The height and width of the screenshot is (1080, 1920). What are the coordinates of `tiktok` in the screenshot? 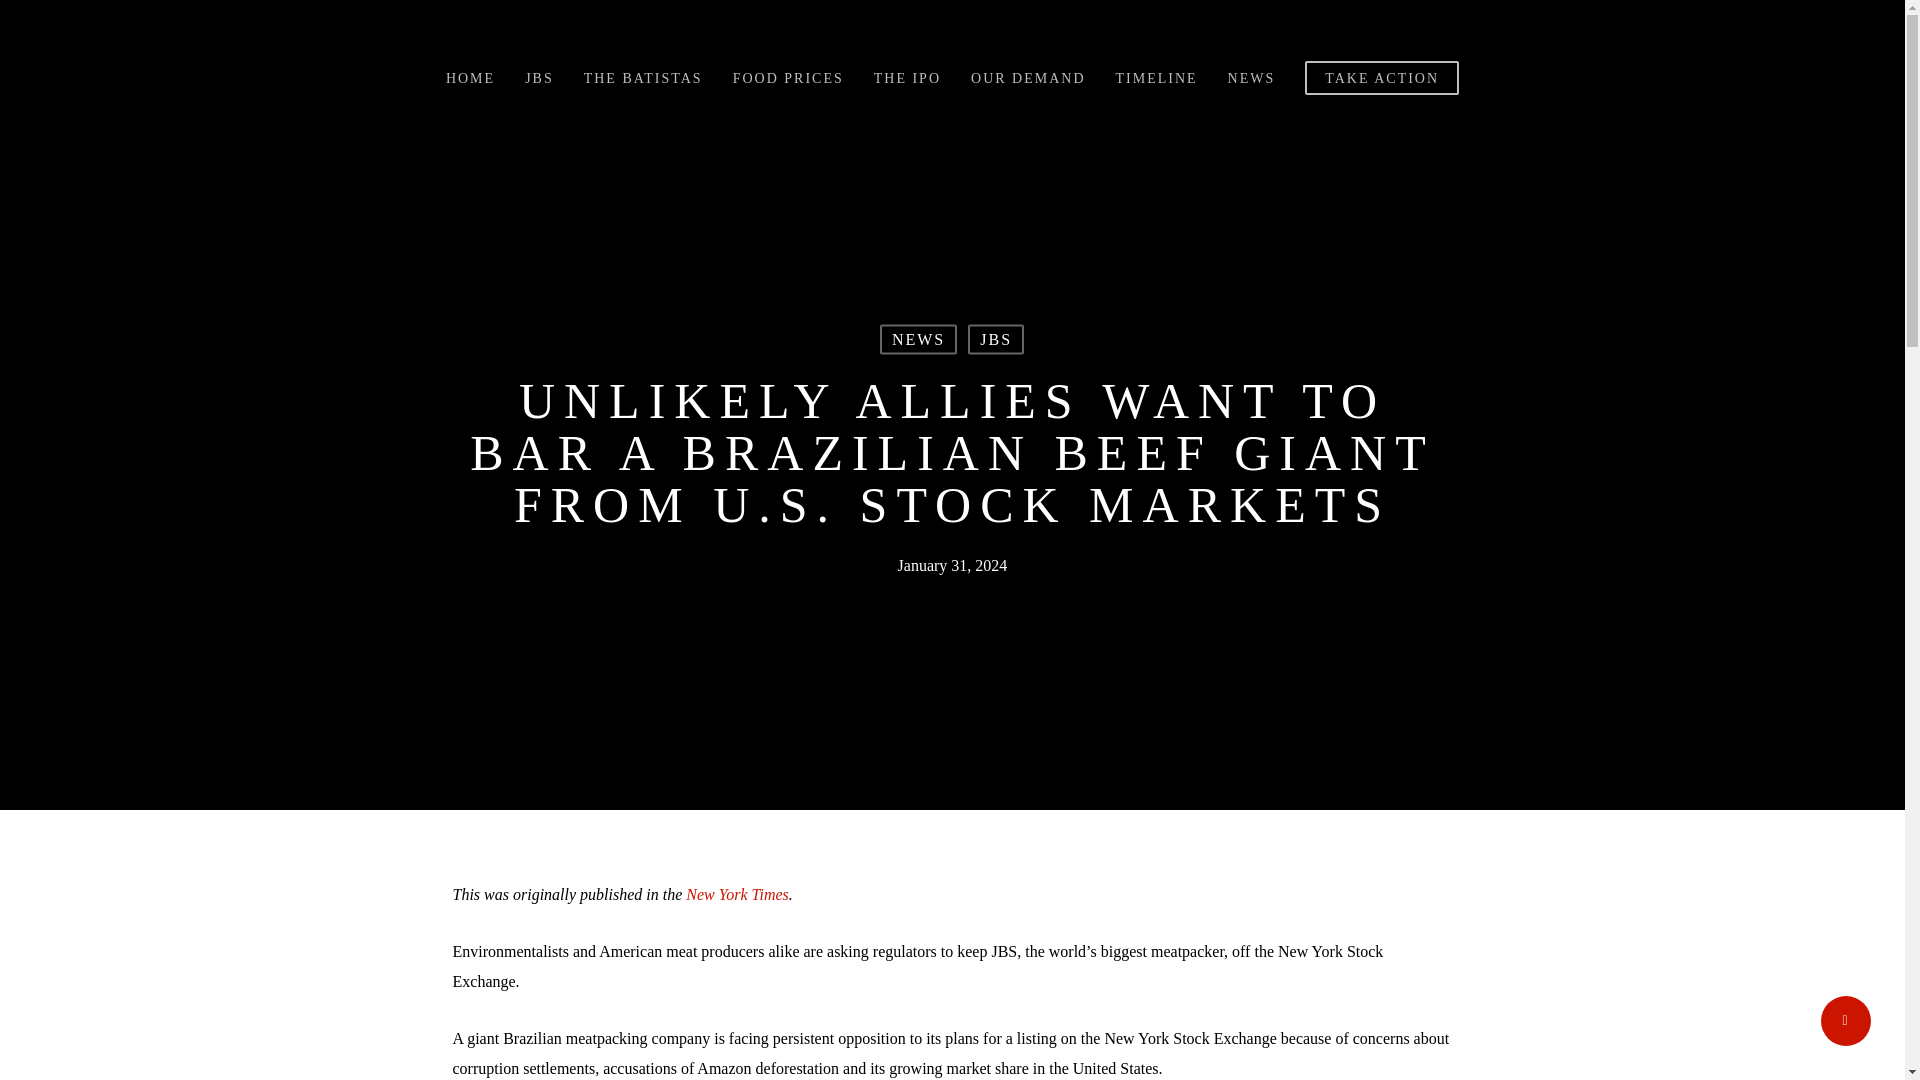 It's located at (1092, 834).